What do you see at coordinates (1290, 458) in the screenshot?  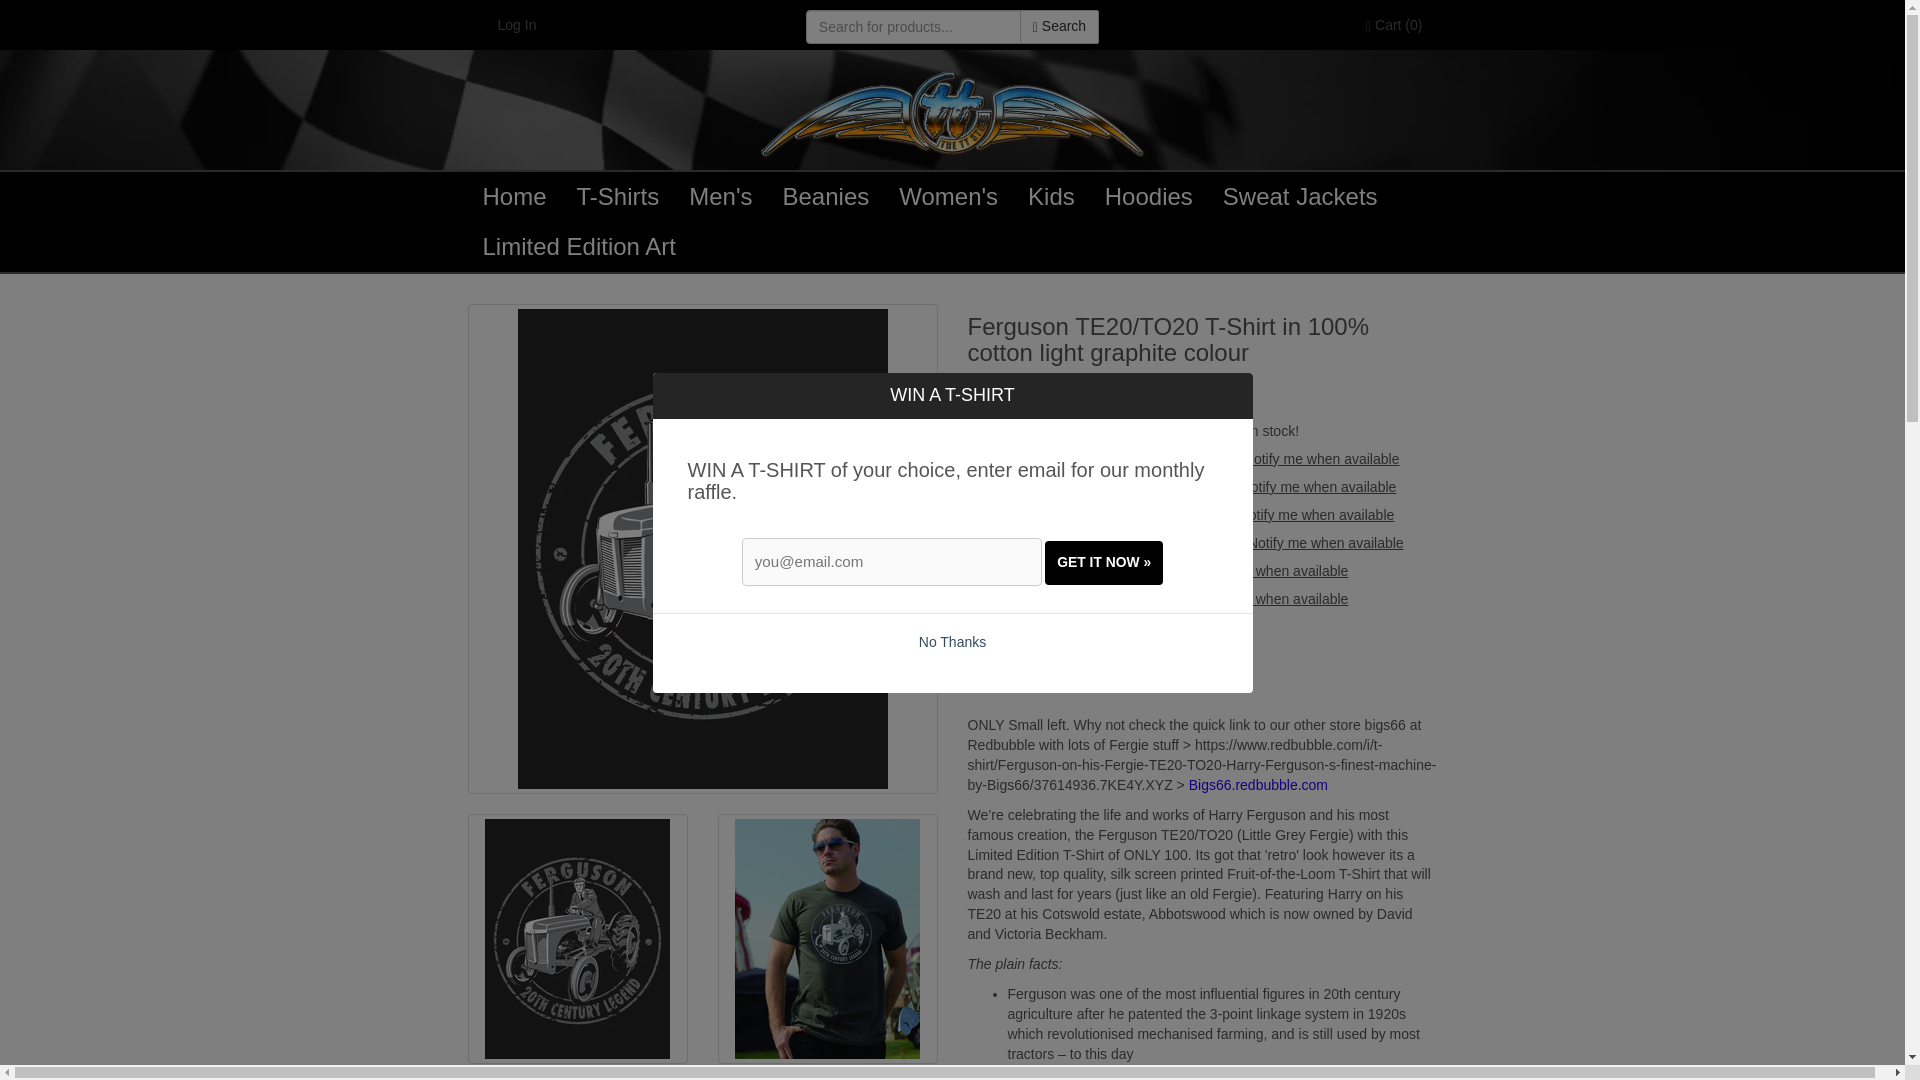 I see `Sold Out! Notify me when available` at bounding box center [1290, 458].